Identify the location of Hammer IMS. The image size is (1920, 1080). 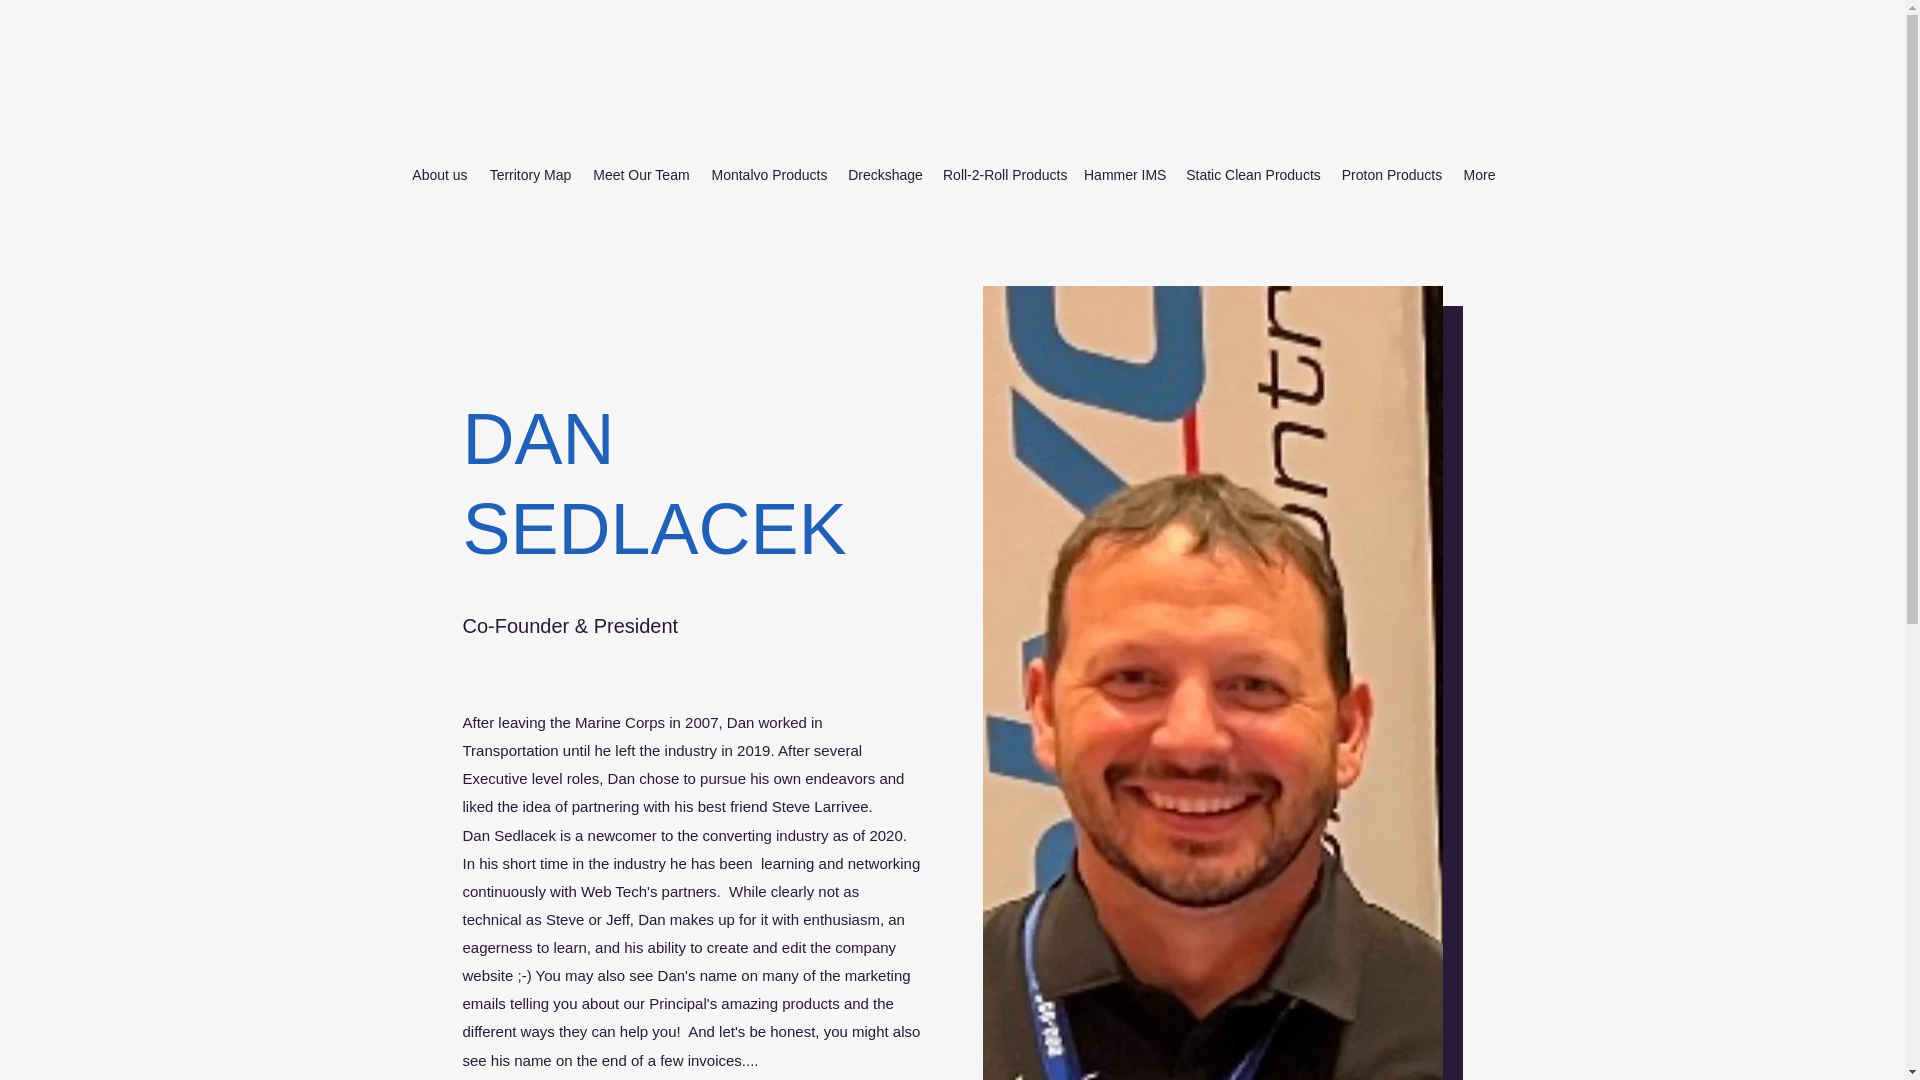
(1124, 174).